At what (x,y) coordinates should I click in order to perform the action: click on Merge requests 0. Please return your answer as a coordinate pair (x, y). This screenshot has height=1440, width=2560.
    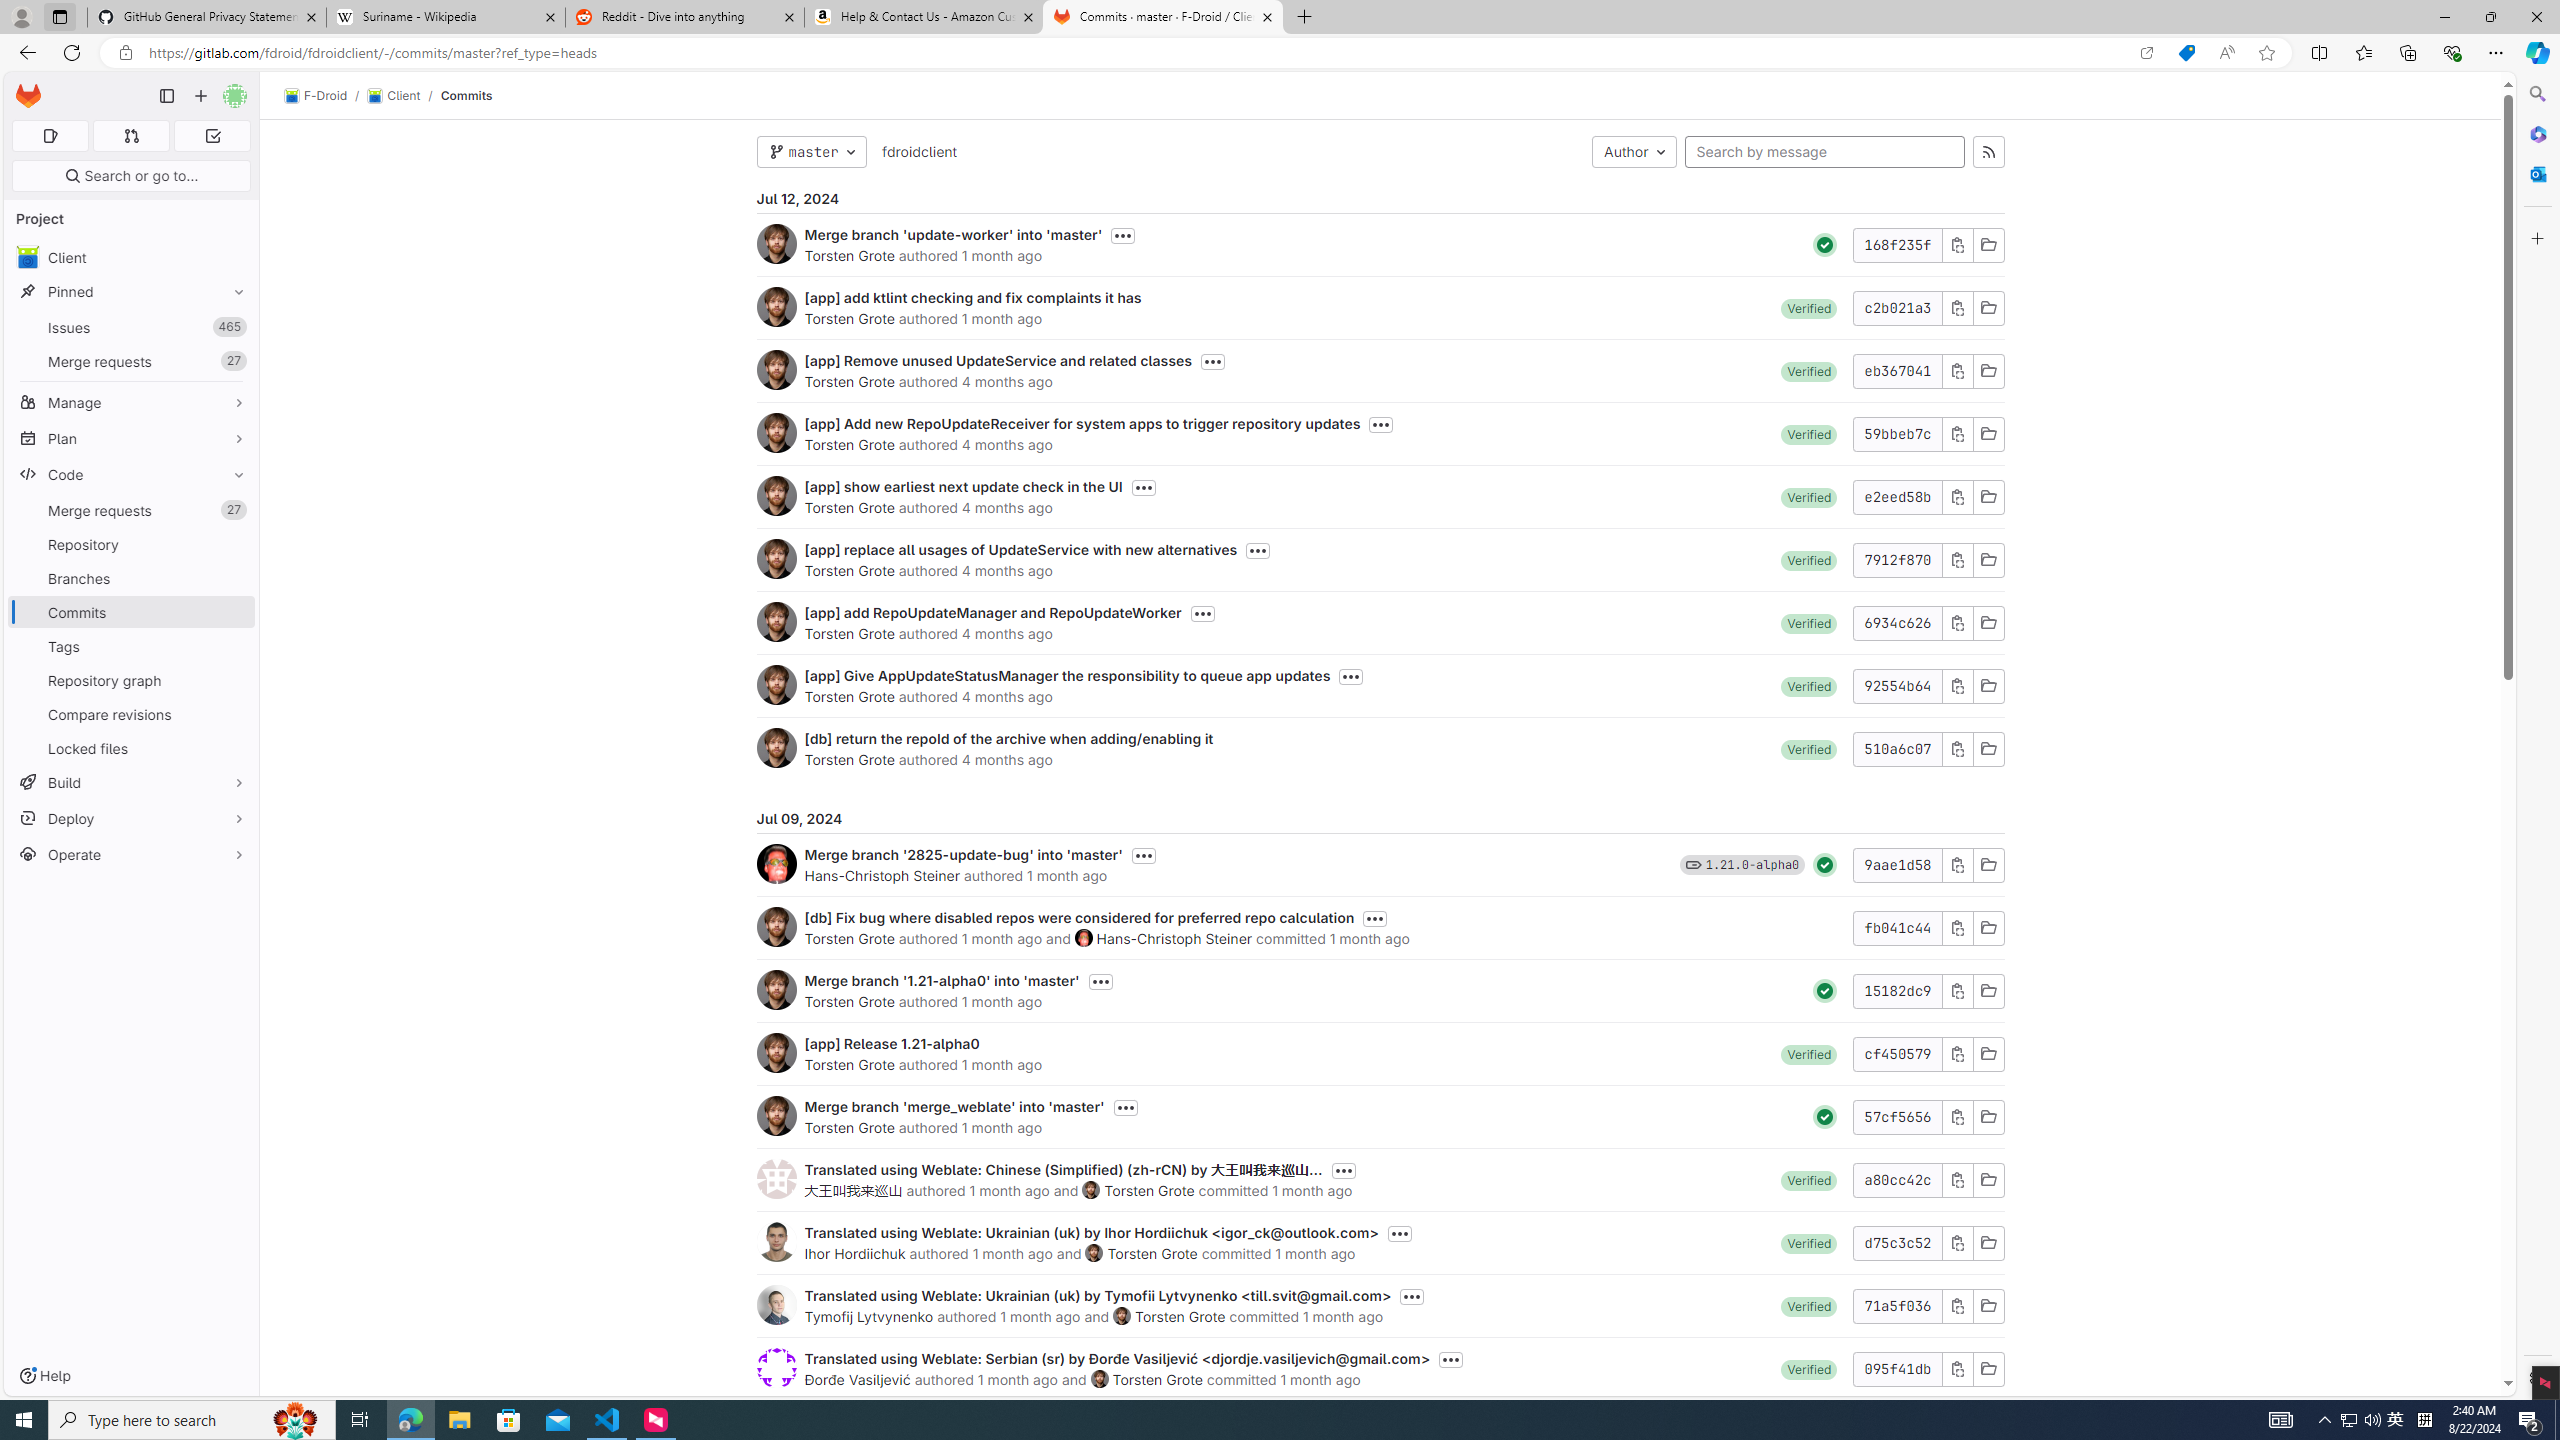
    Looking at the image, I should click on (130, 136).